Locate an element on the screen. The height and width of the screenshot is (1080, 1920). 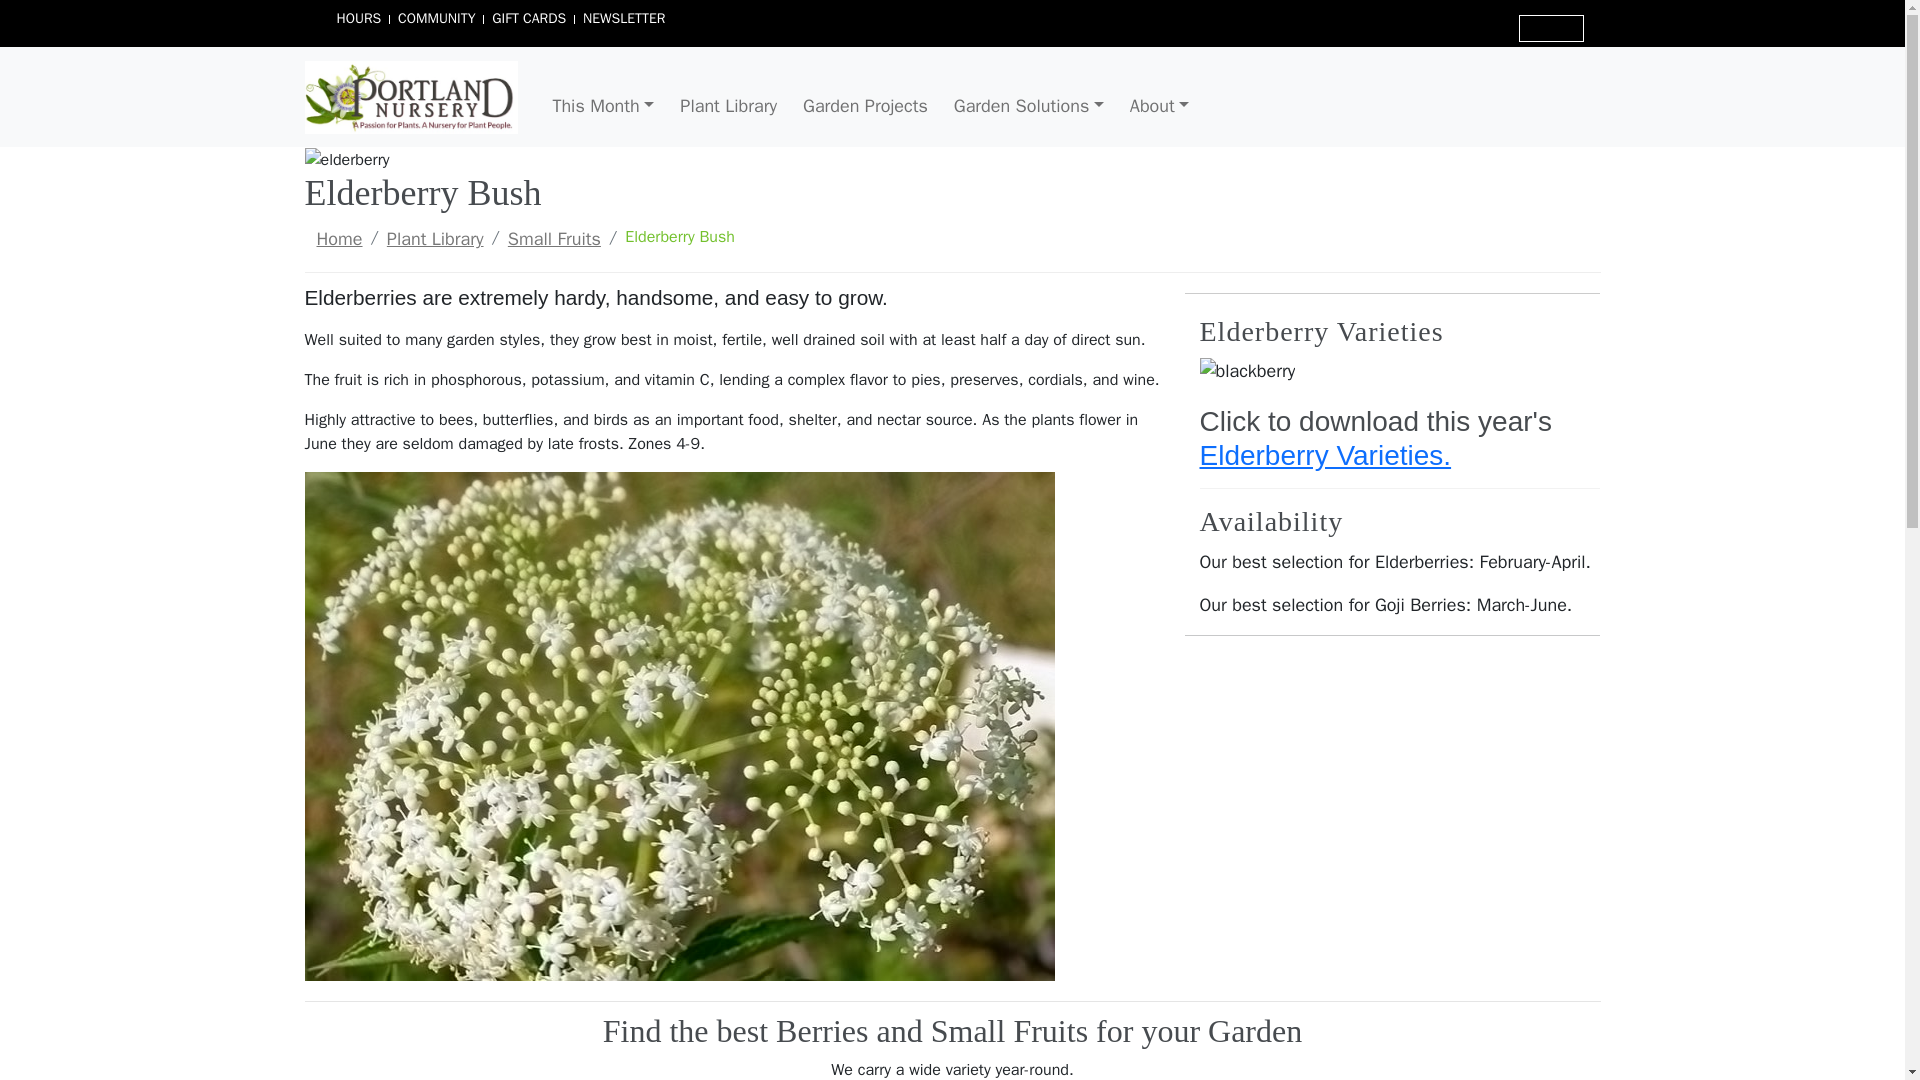
Elderberry Varieties. is located at coordinates (1326, 454).